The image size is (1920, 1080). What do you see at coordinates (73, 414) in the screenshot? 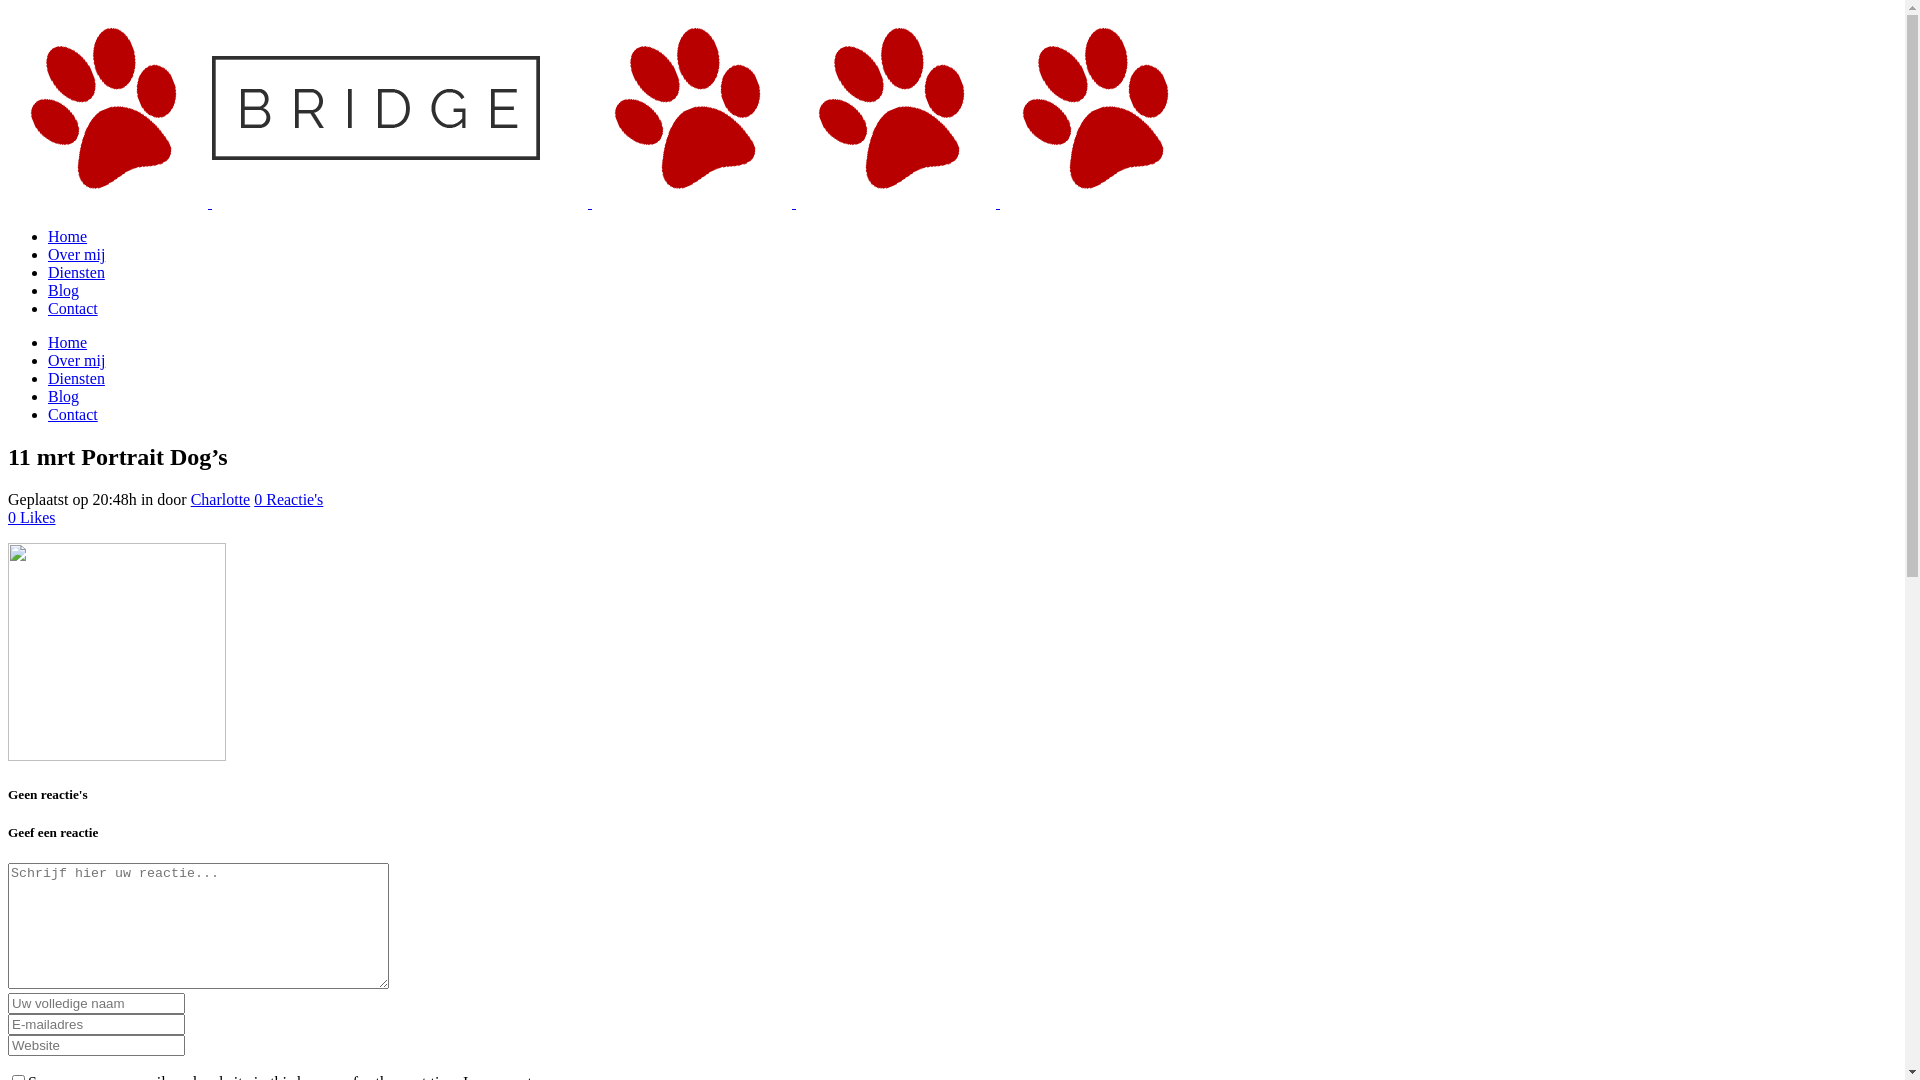
I see `Contact` at bounding box center [73, 414].